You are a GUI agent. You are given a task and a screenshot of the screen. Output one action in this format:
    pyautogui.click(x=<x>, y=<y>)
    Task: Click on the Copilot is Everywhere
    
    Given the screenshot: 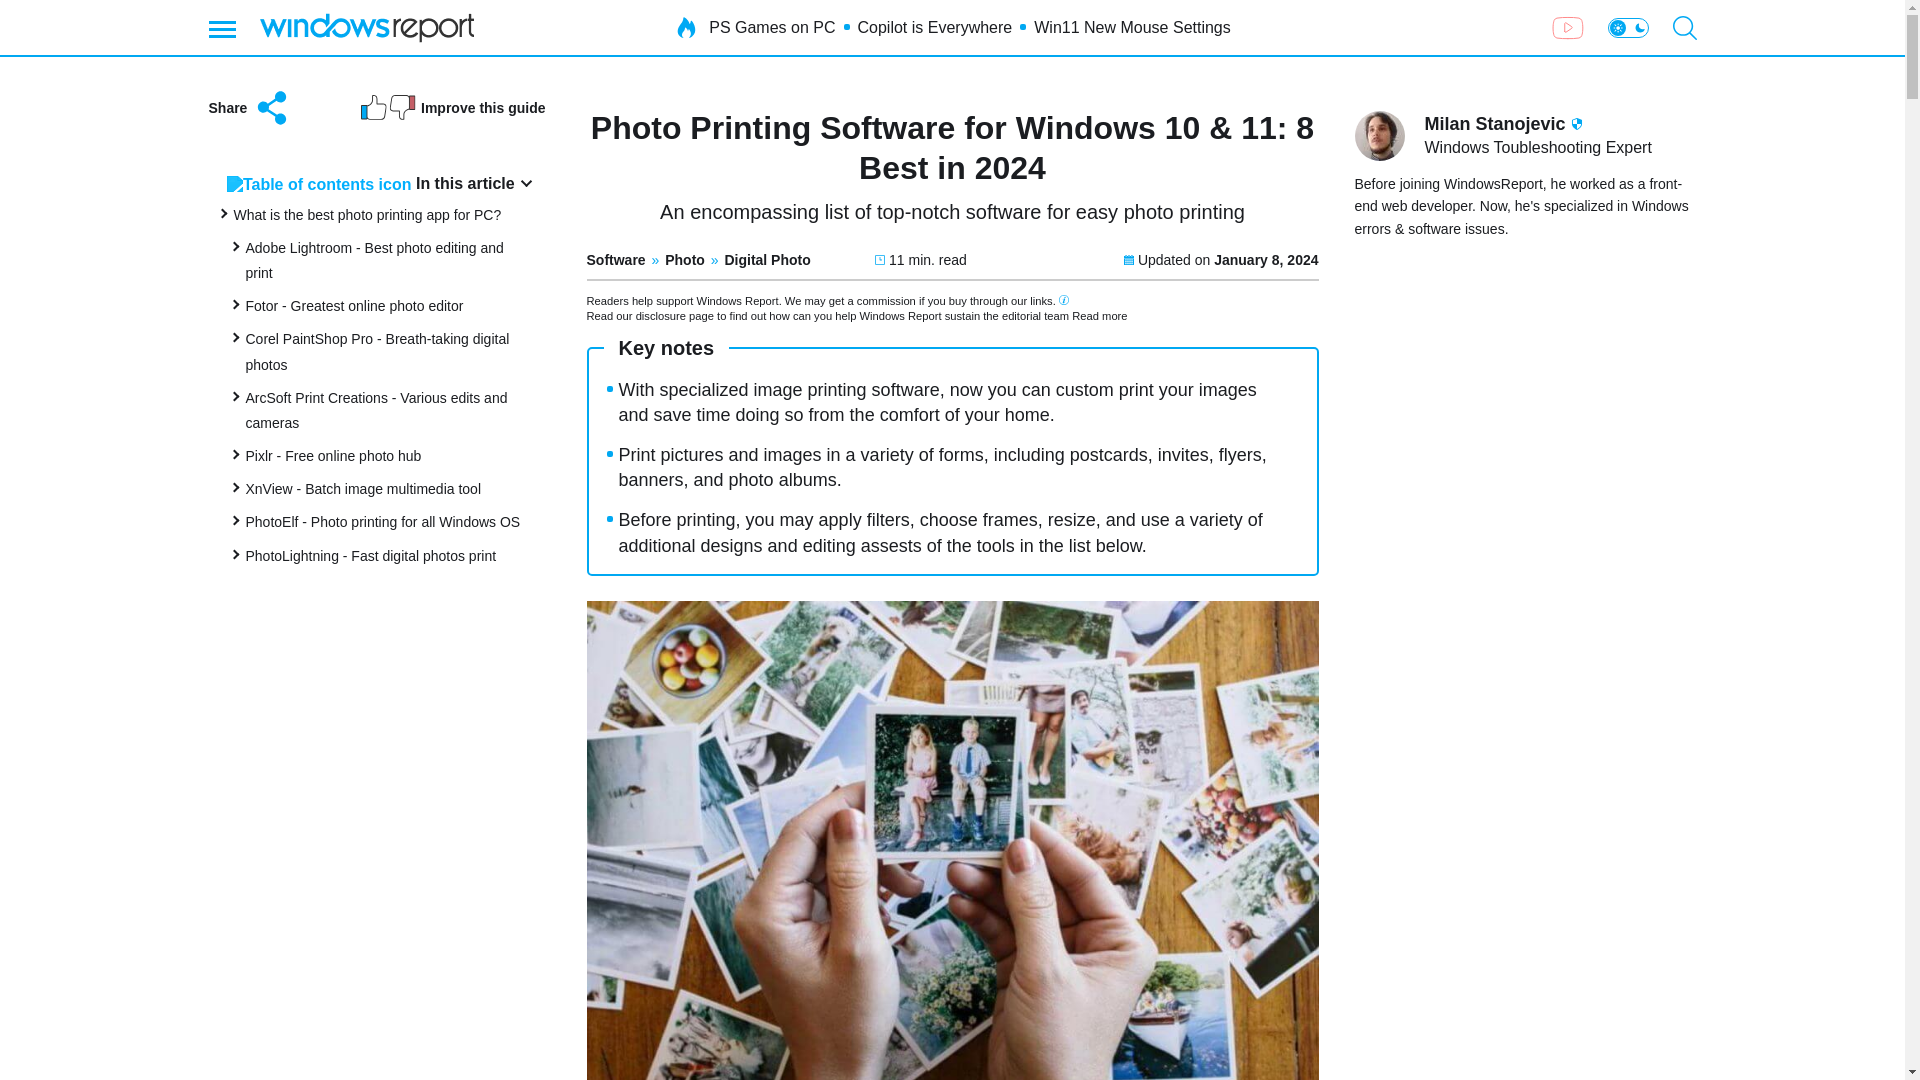 What is the action you would take?
    pyautogui.click(x=936, y=28)
    